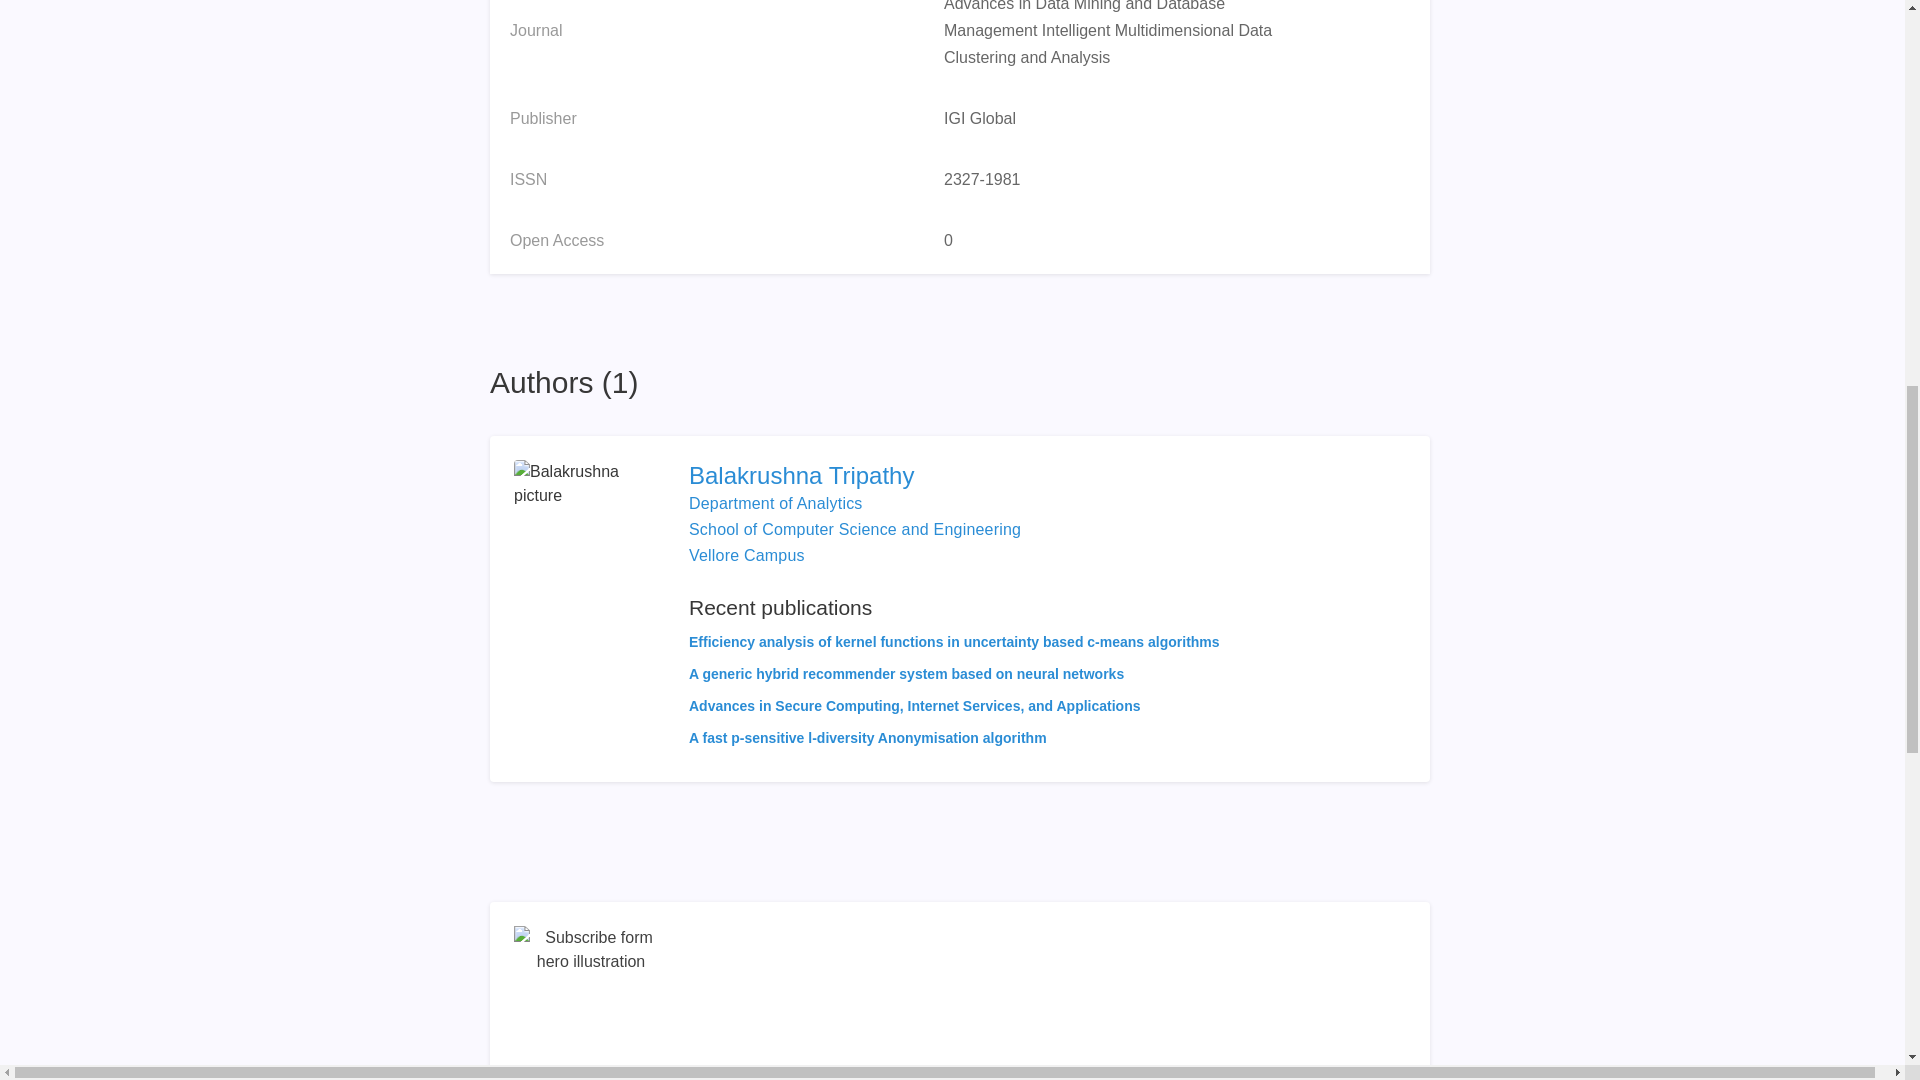 This screenshot has height=1080, width=1920. I want to click on Balakrushna Tripathy, so click(954, 476).